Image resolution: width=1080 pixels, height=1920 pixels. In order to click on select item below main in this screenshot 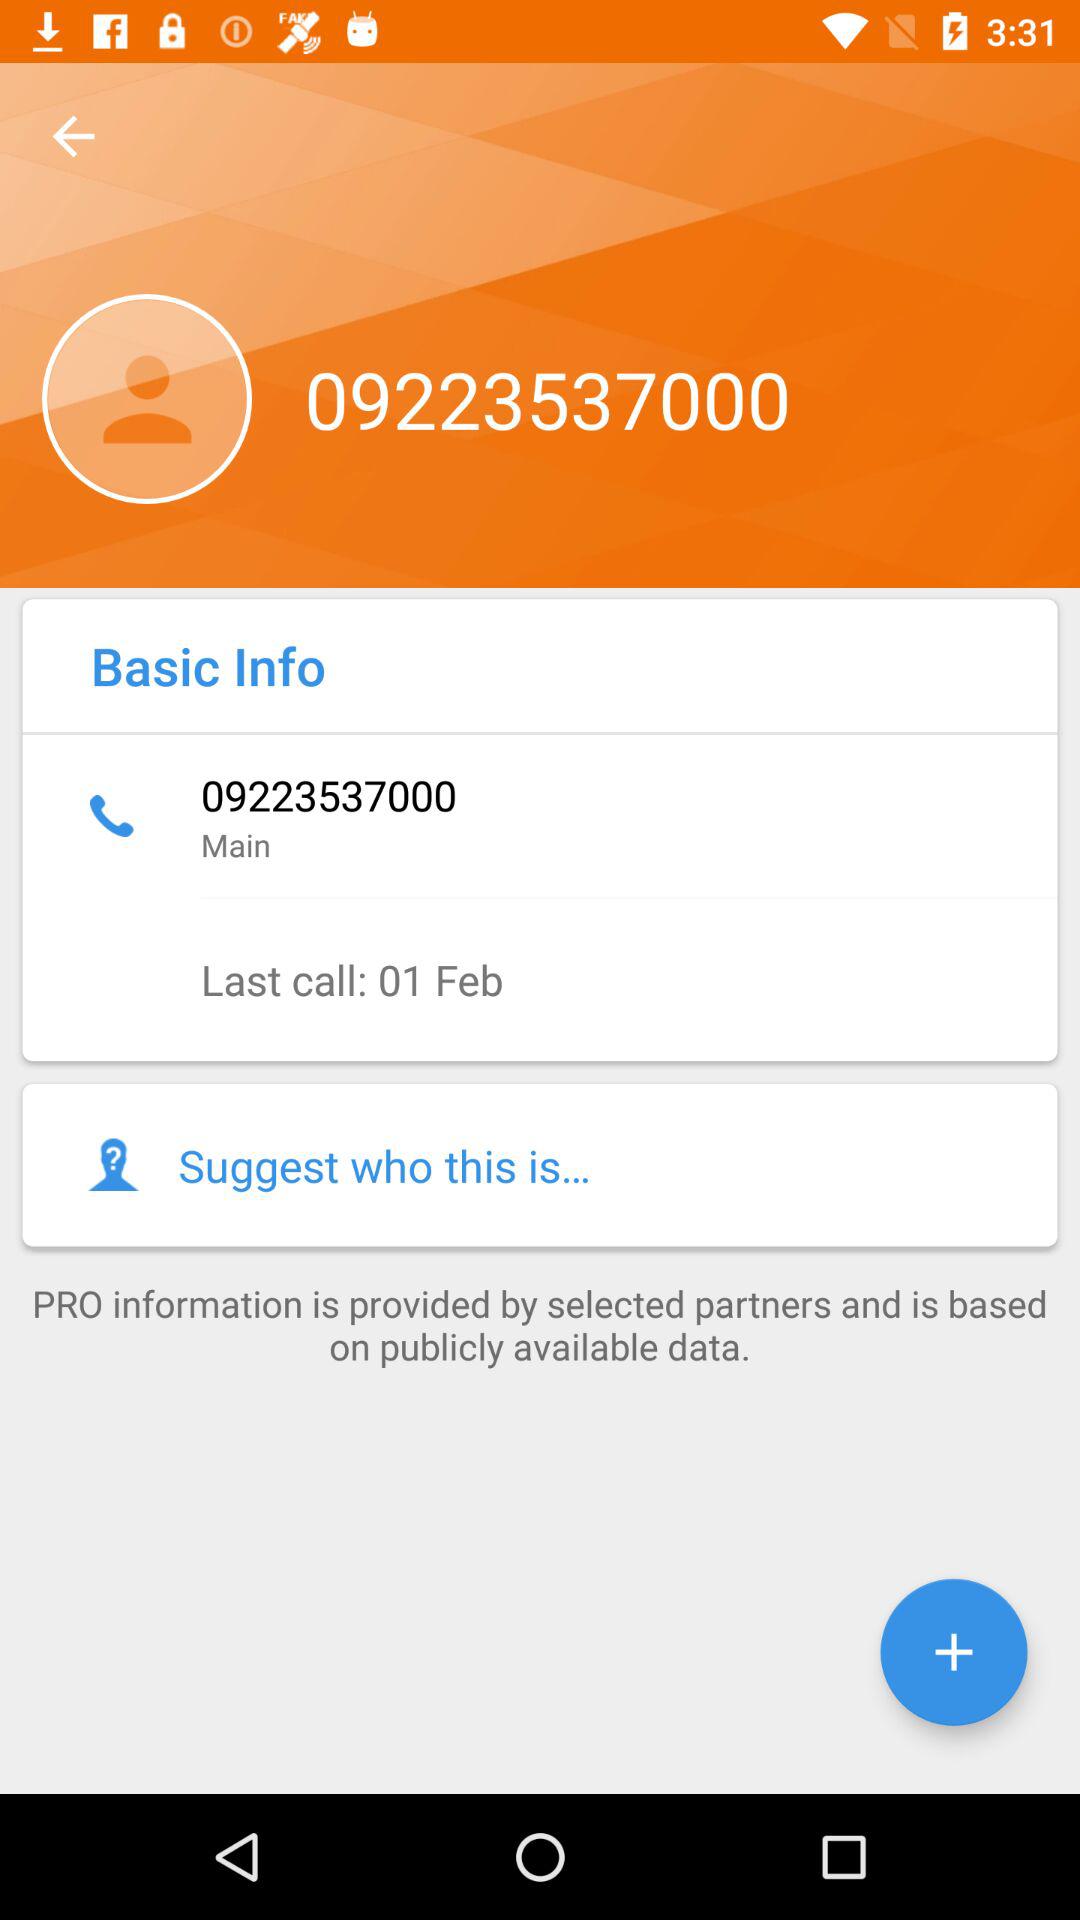, I will do `click(540, 980)`.